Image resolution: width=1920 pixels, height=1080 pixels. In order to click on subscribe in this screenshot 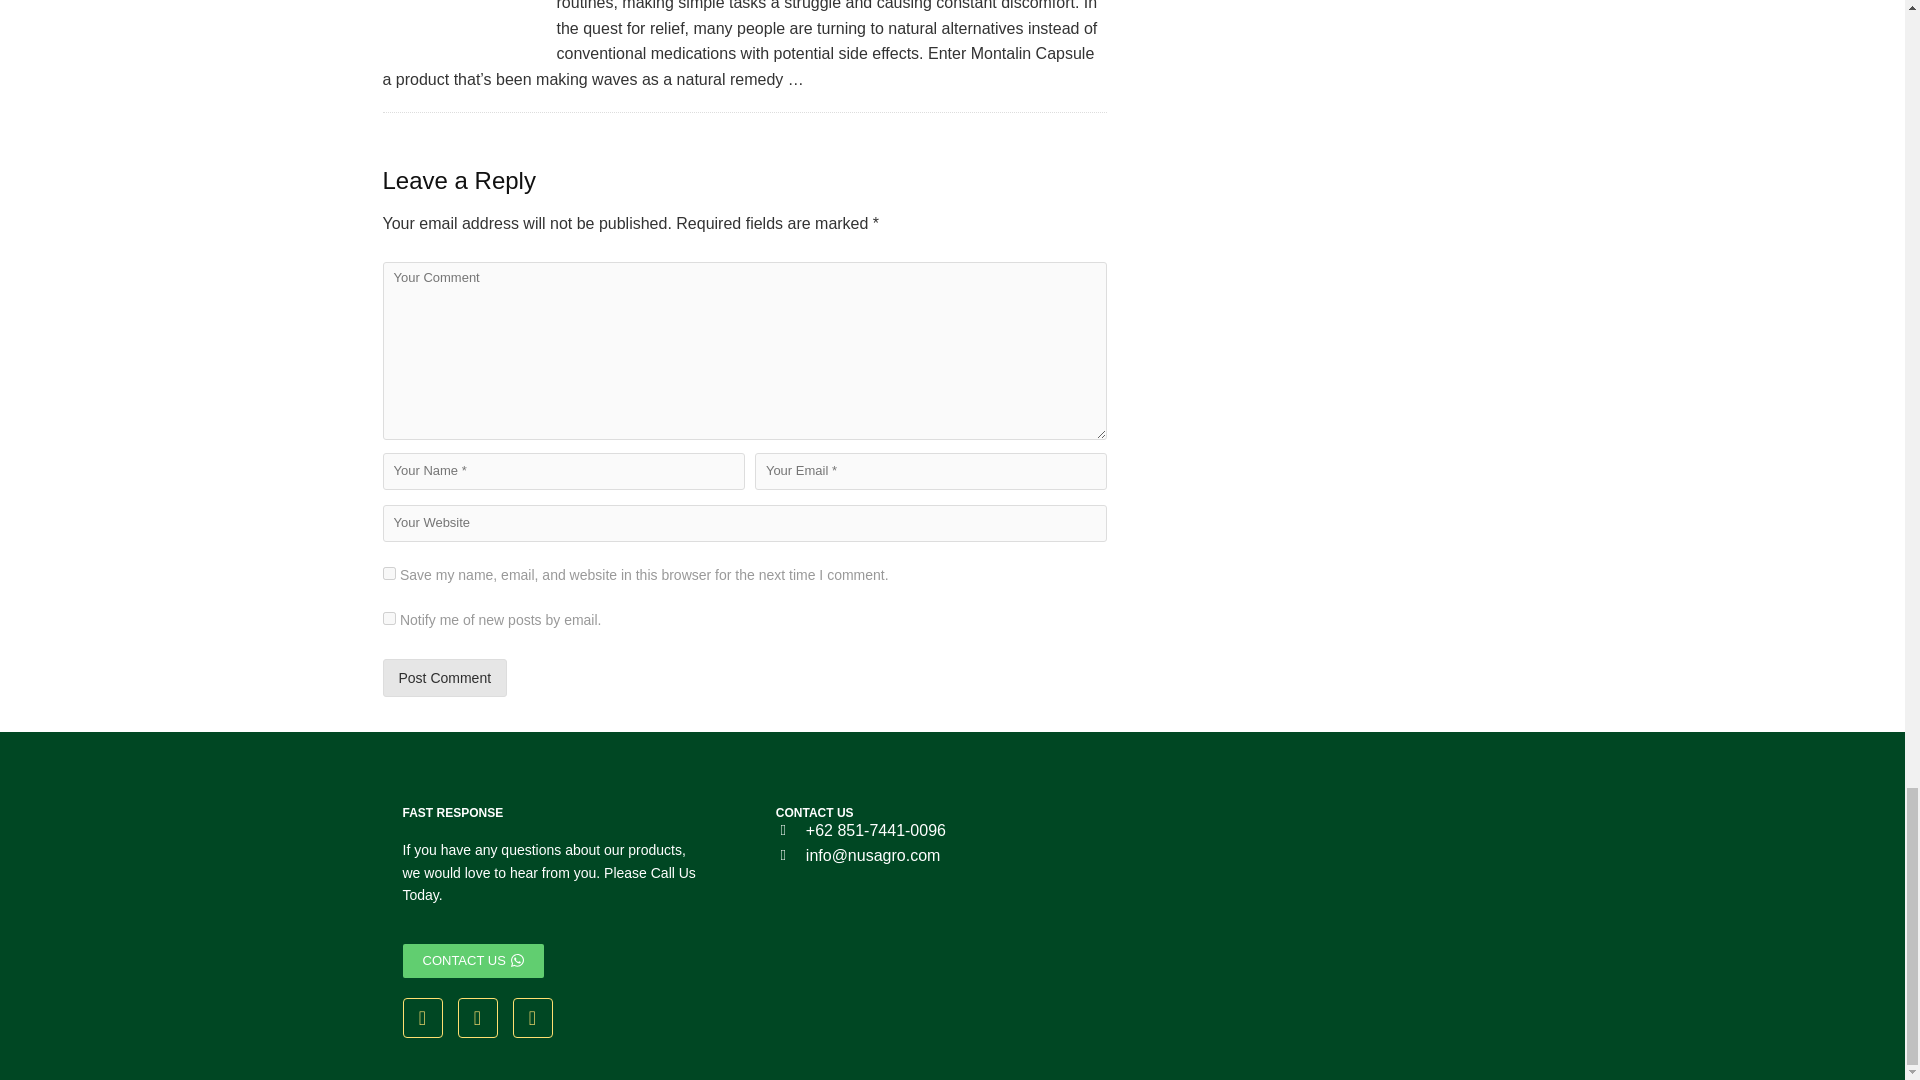, I will do `click(388, 618)`.